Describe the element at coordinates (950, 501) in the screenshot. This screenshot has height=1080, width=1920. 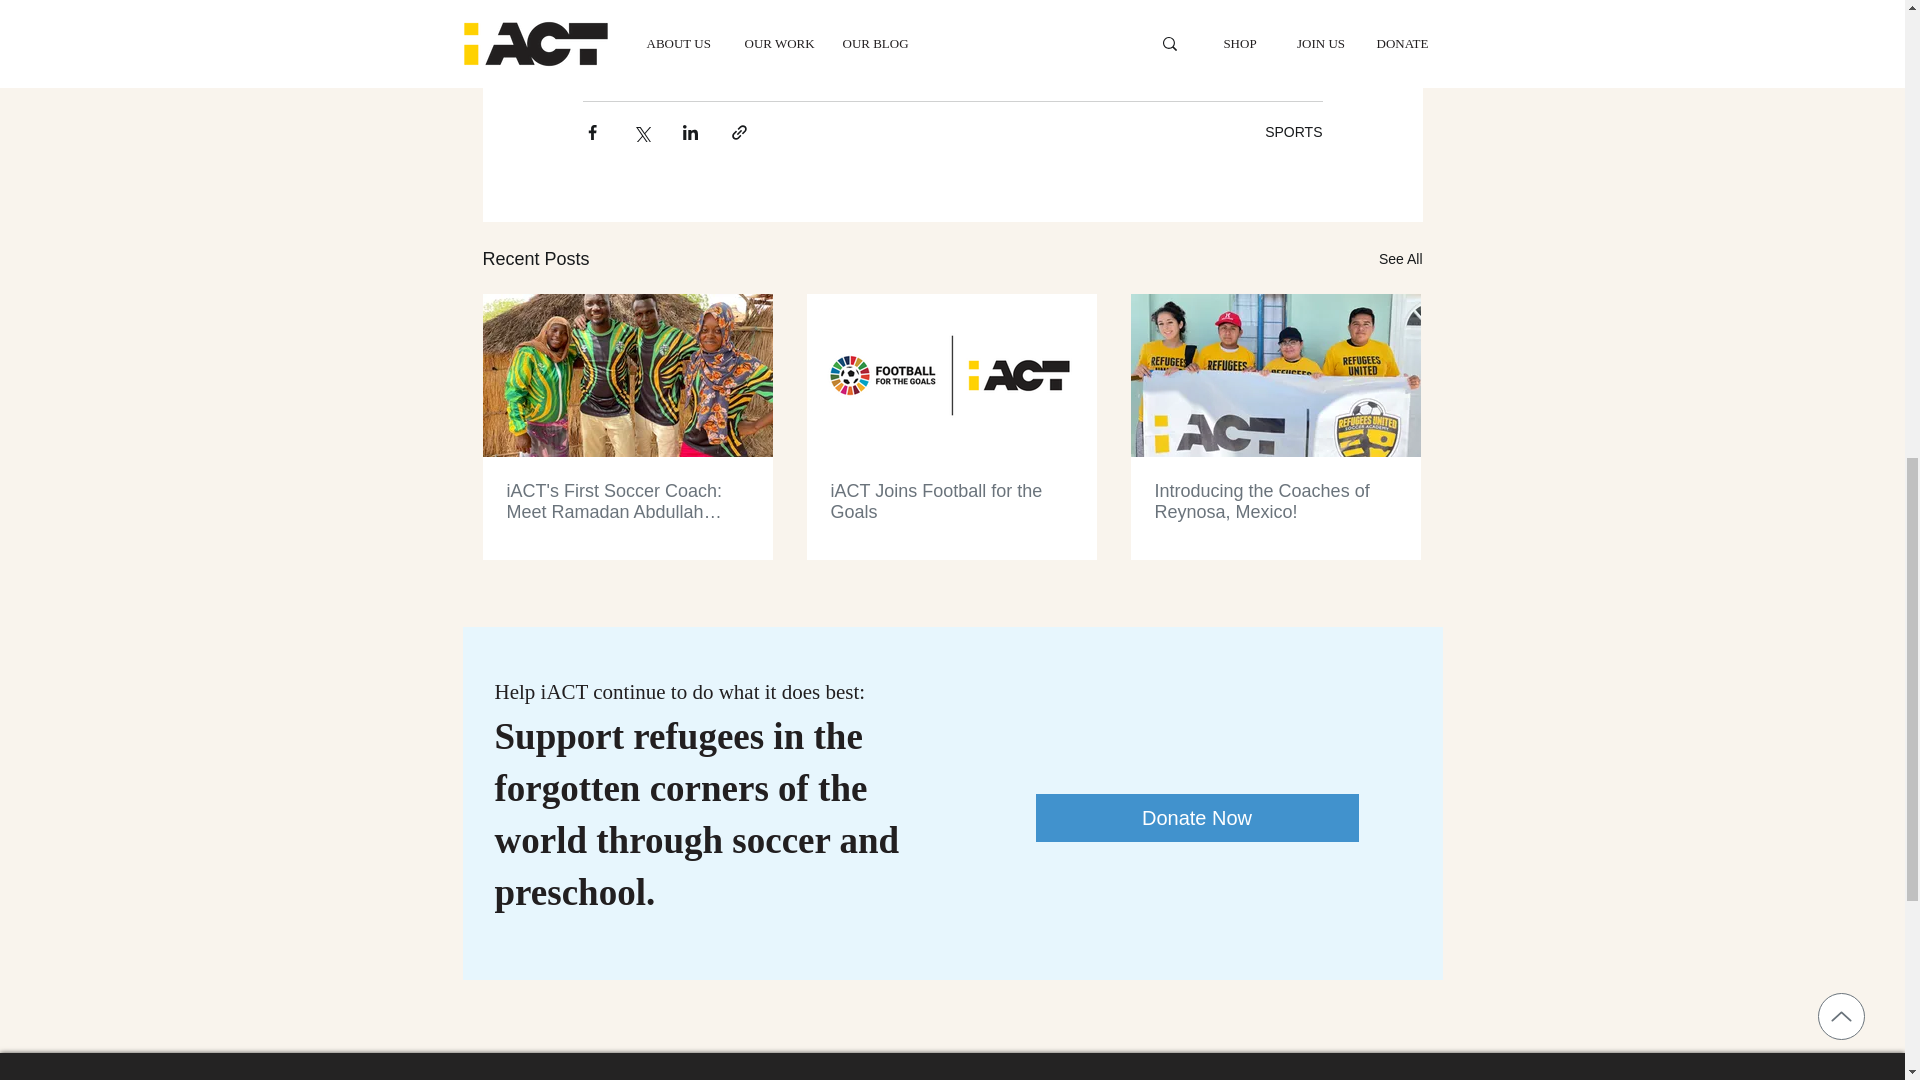
I see `iACT Joins Football for the Goals` at that location.